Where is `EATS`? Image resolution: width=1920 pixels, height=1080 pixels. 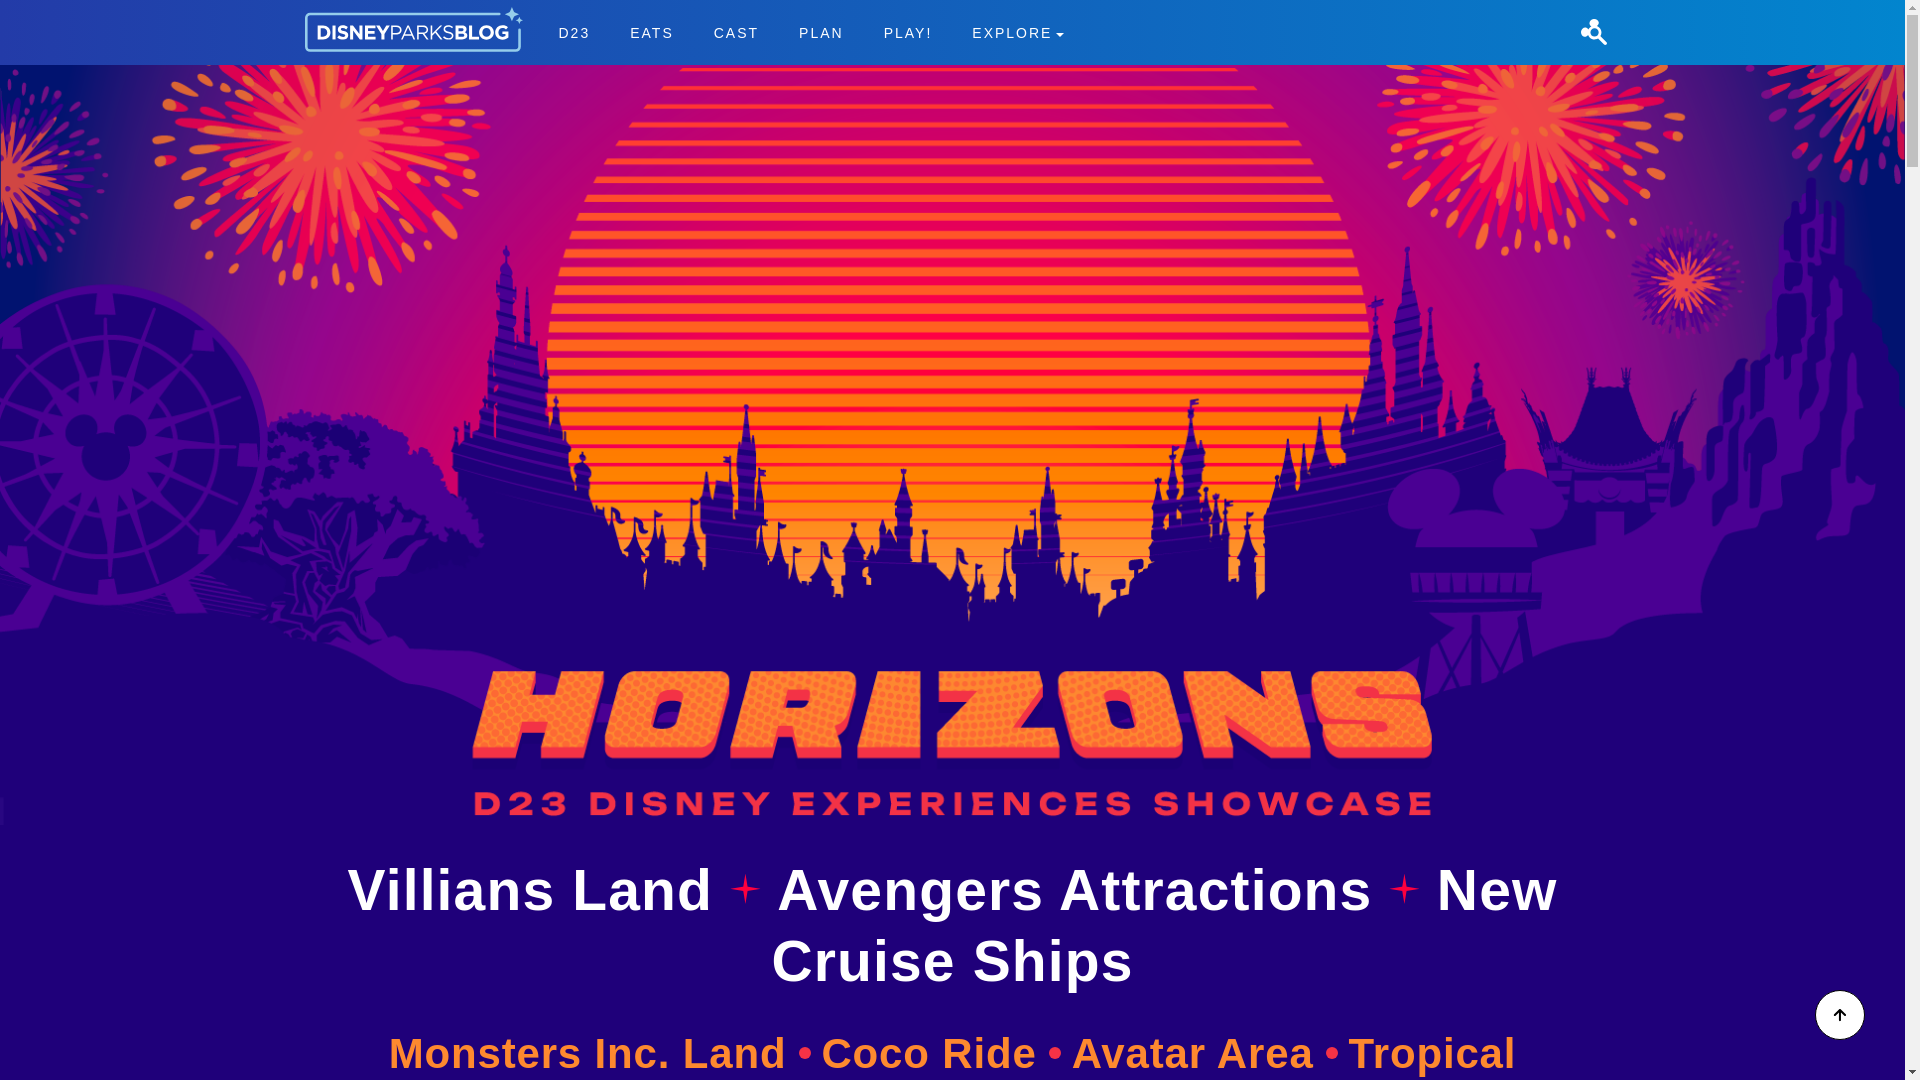
EATS is located at coordinates (652, 32).